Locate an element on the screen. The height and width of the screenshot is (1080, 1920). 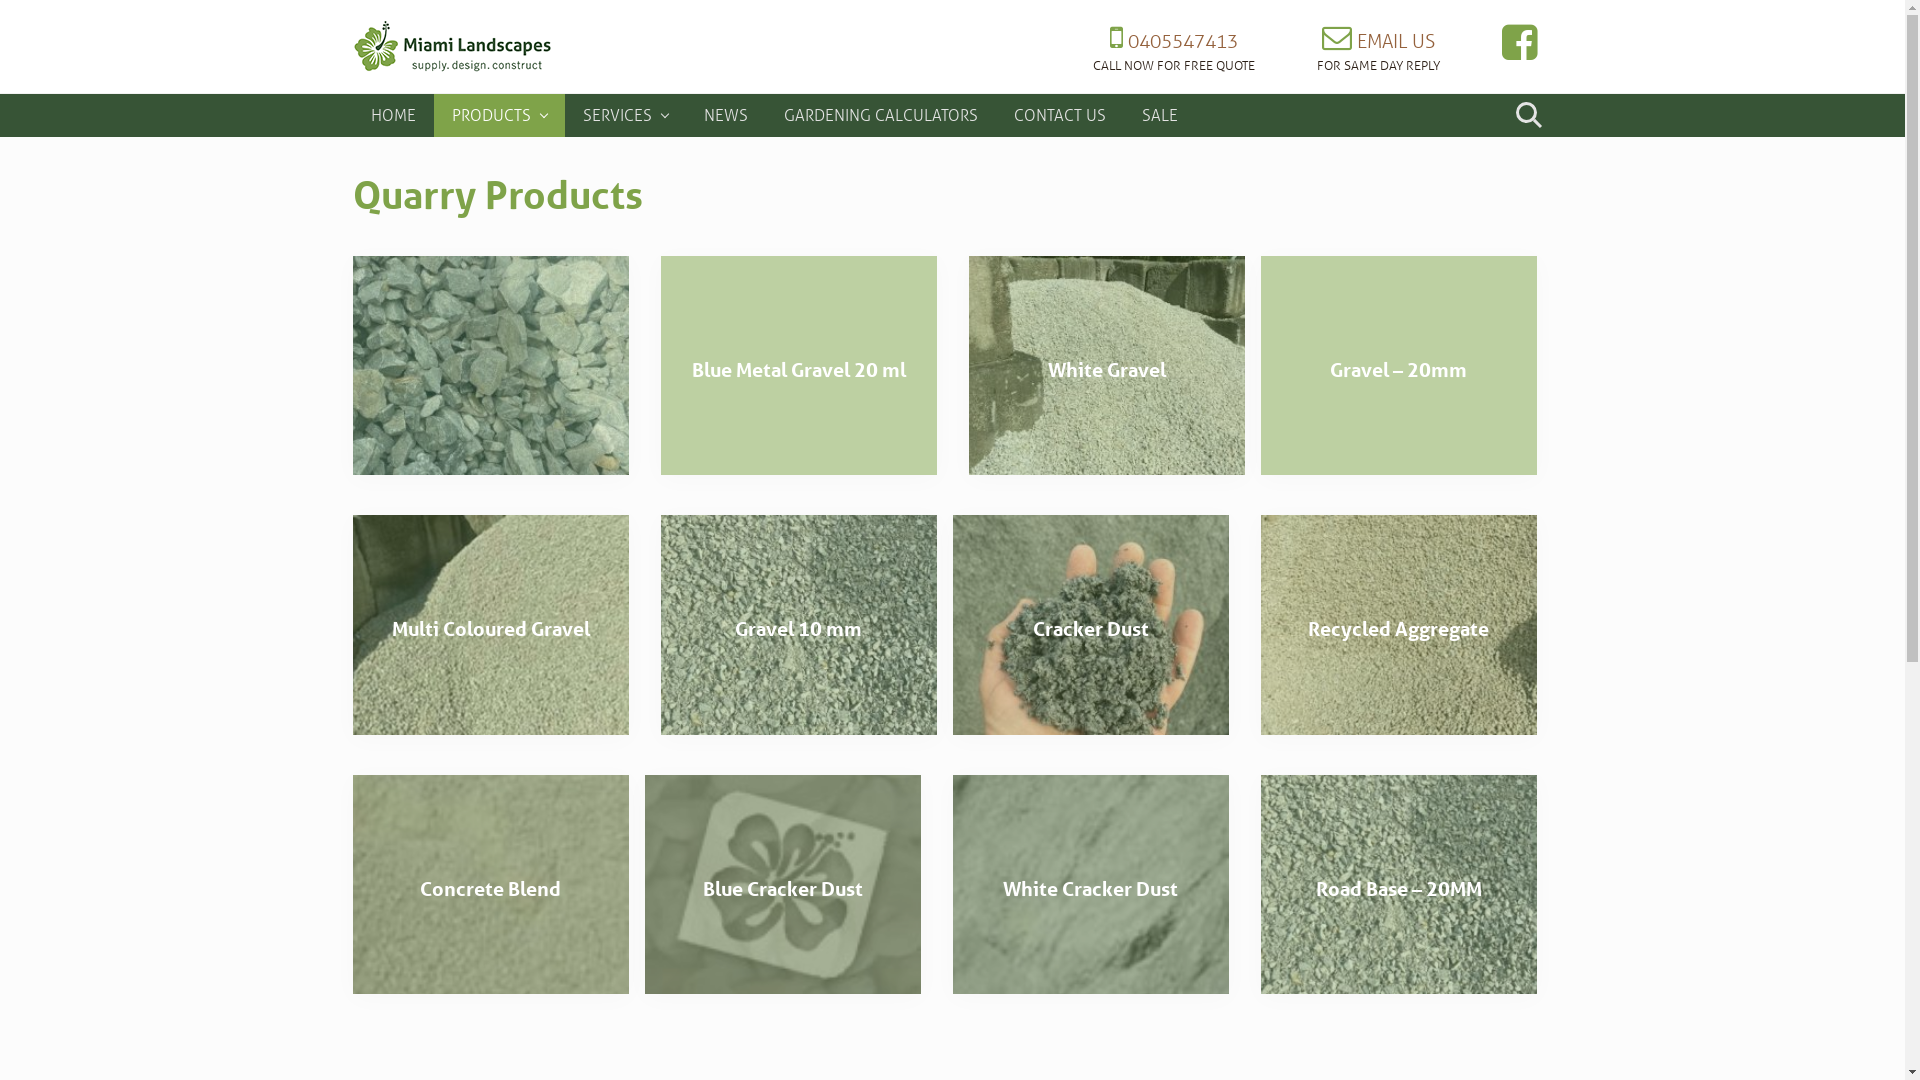
Cracker Dust is located at coordinates (1090, 624).